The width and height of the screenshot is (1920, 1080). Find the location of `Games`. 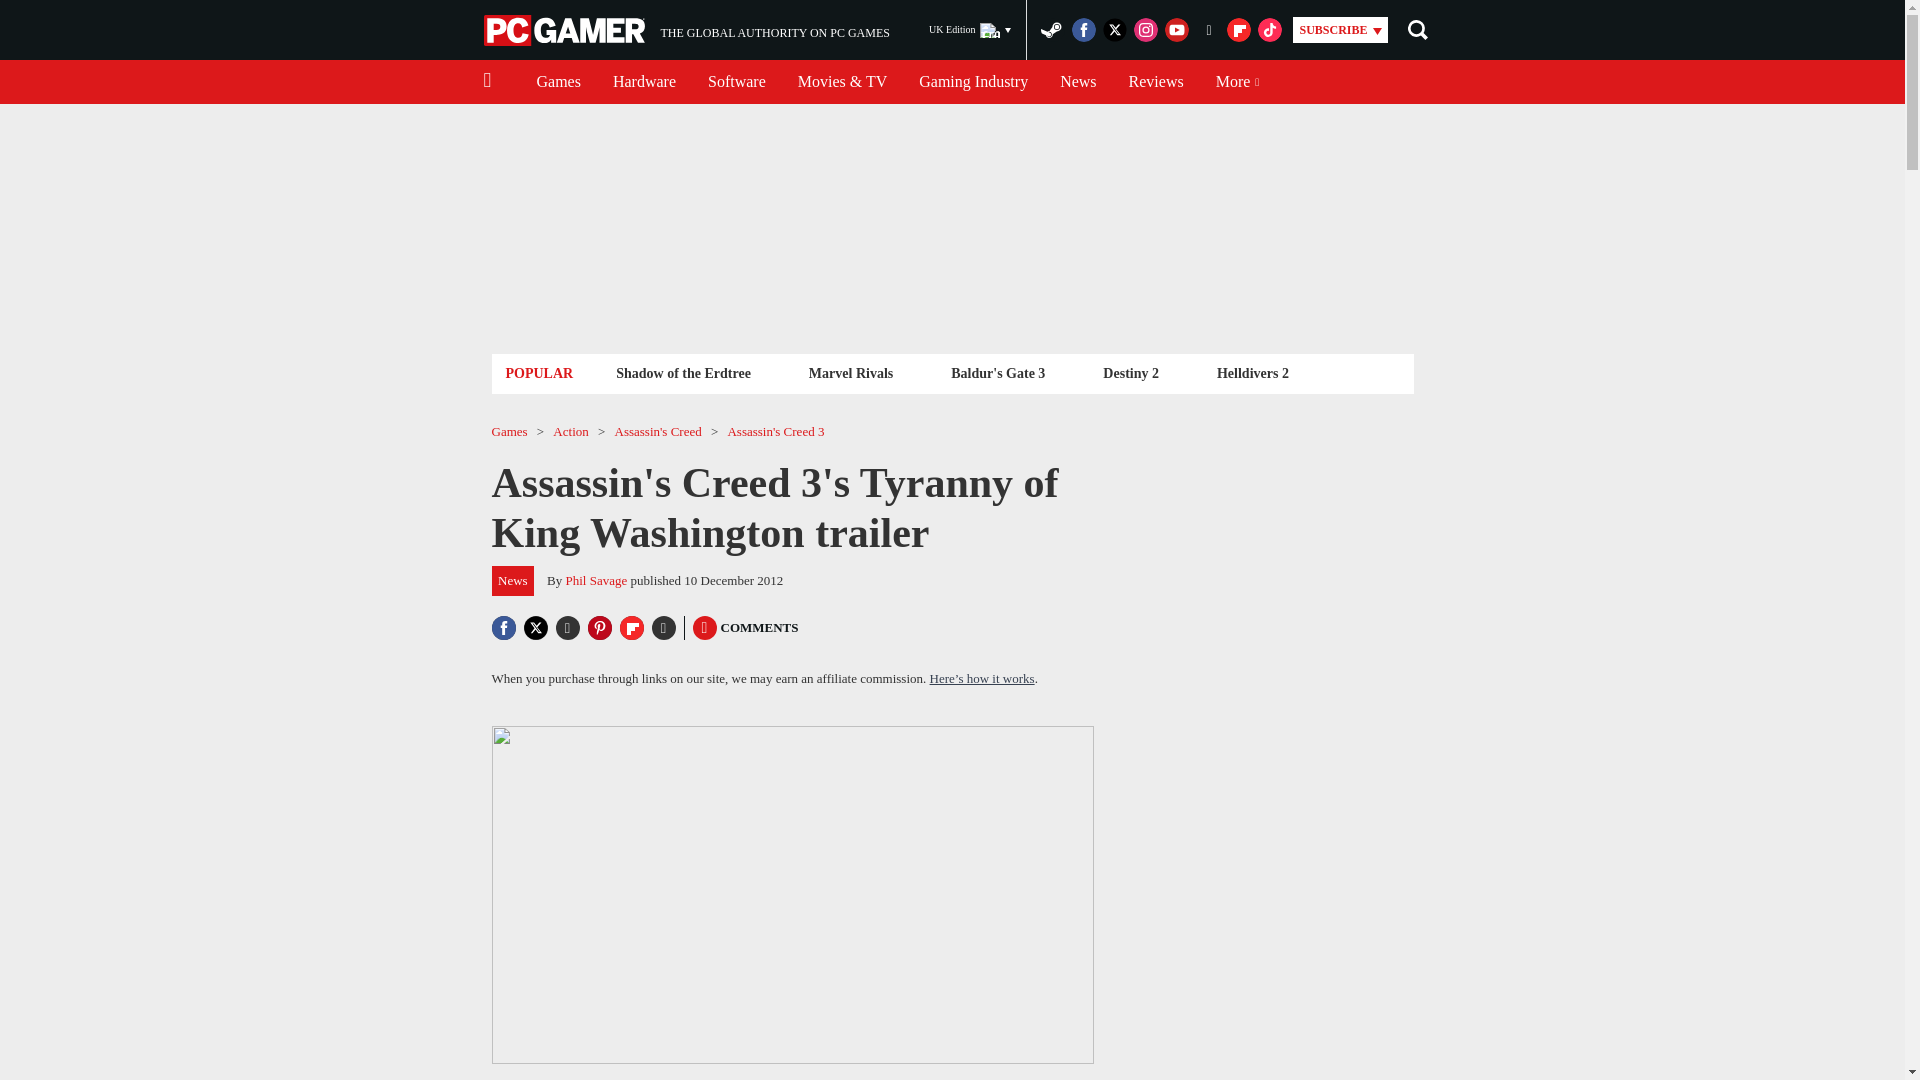

Games is located at coordinates (686, 30).